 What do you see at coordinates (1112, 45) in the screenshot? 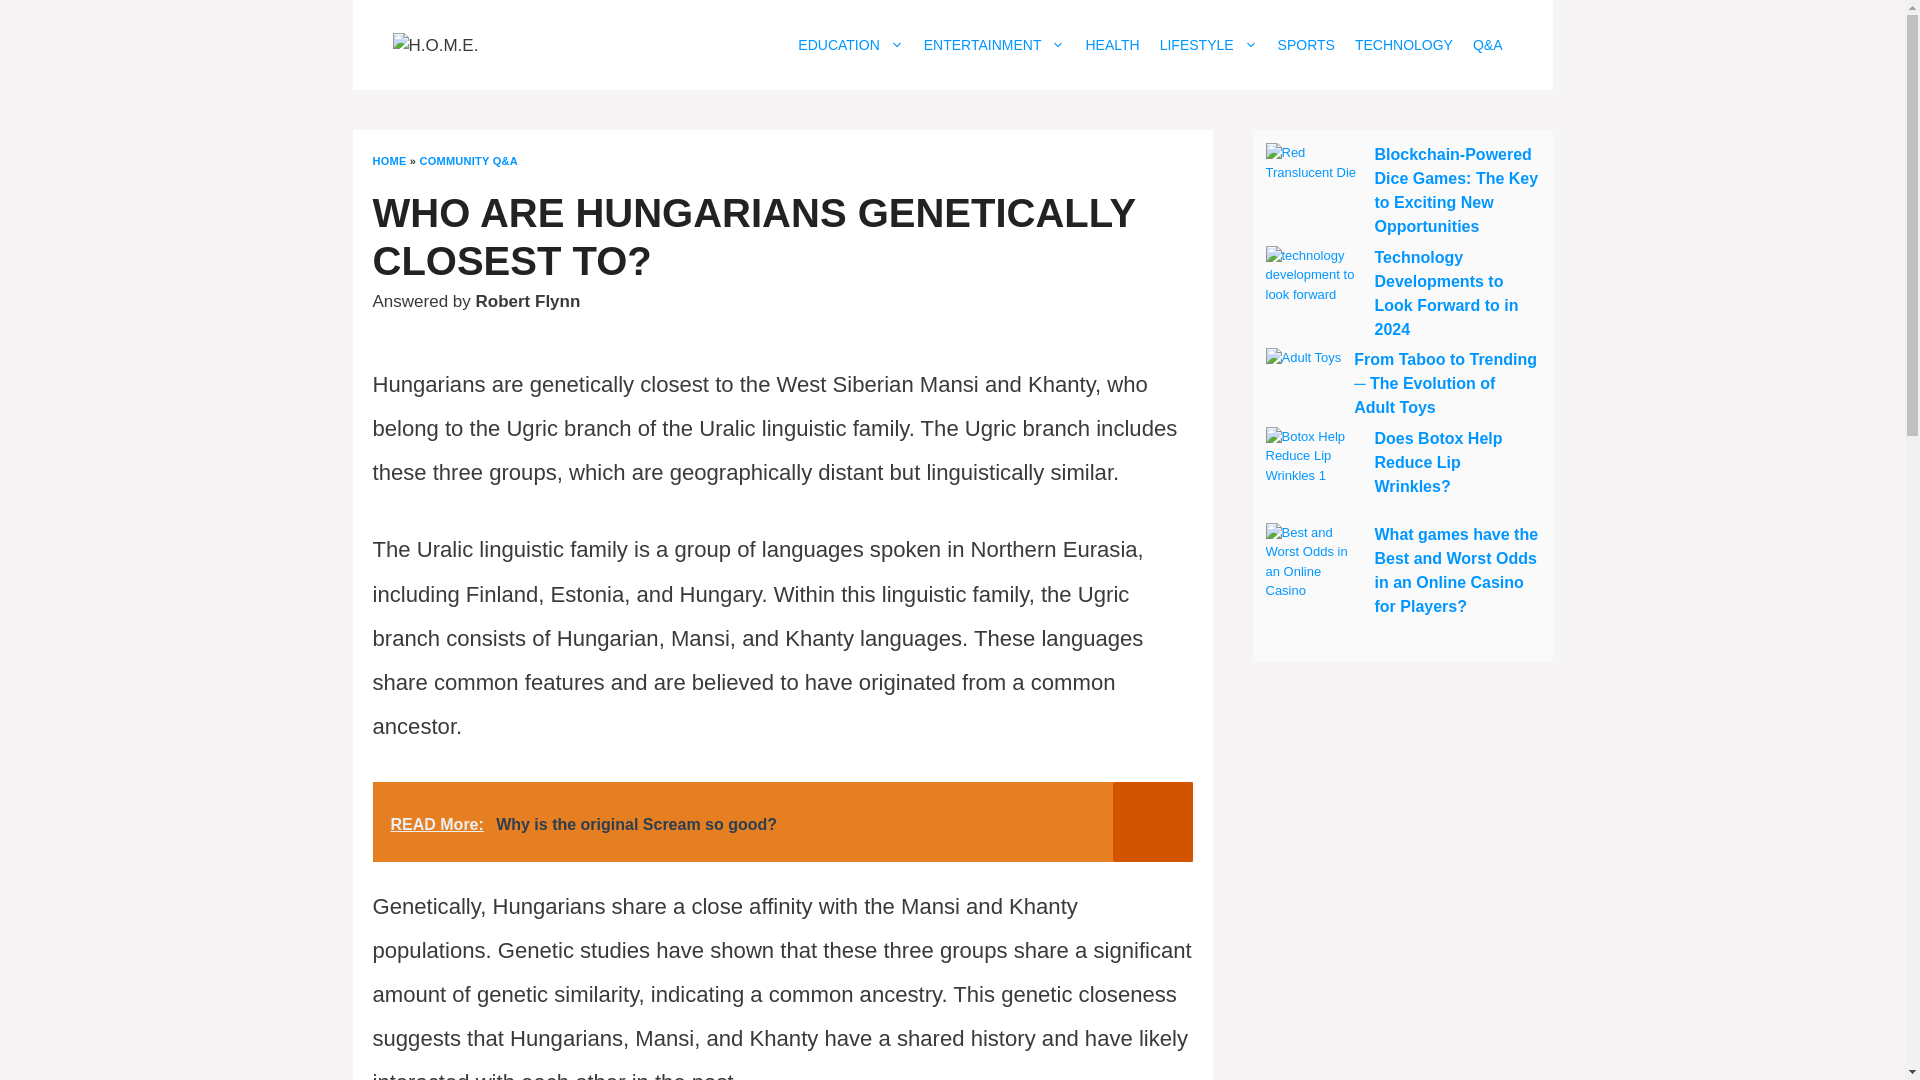
I see `HEALTH` at bounding box center [1112, 45].